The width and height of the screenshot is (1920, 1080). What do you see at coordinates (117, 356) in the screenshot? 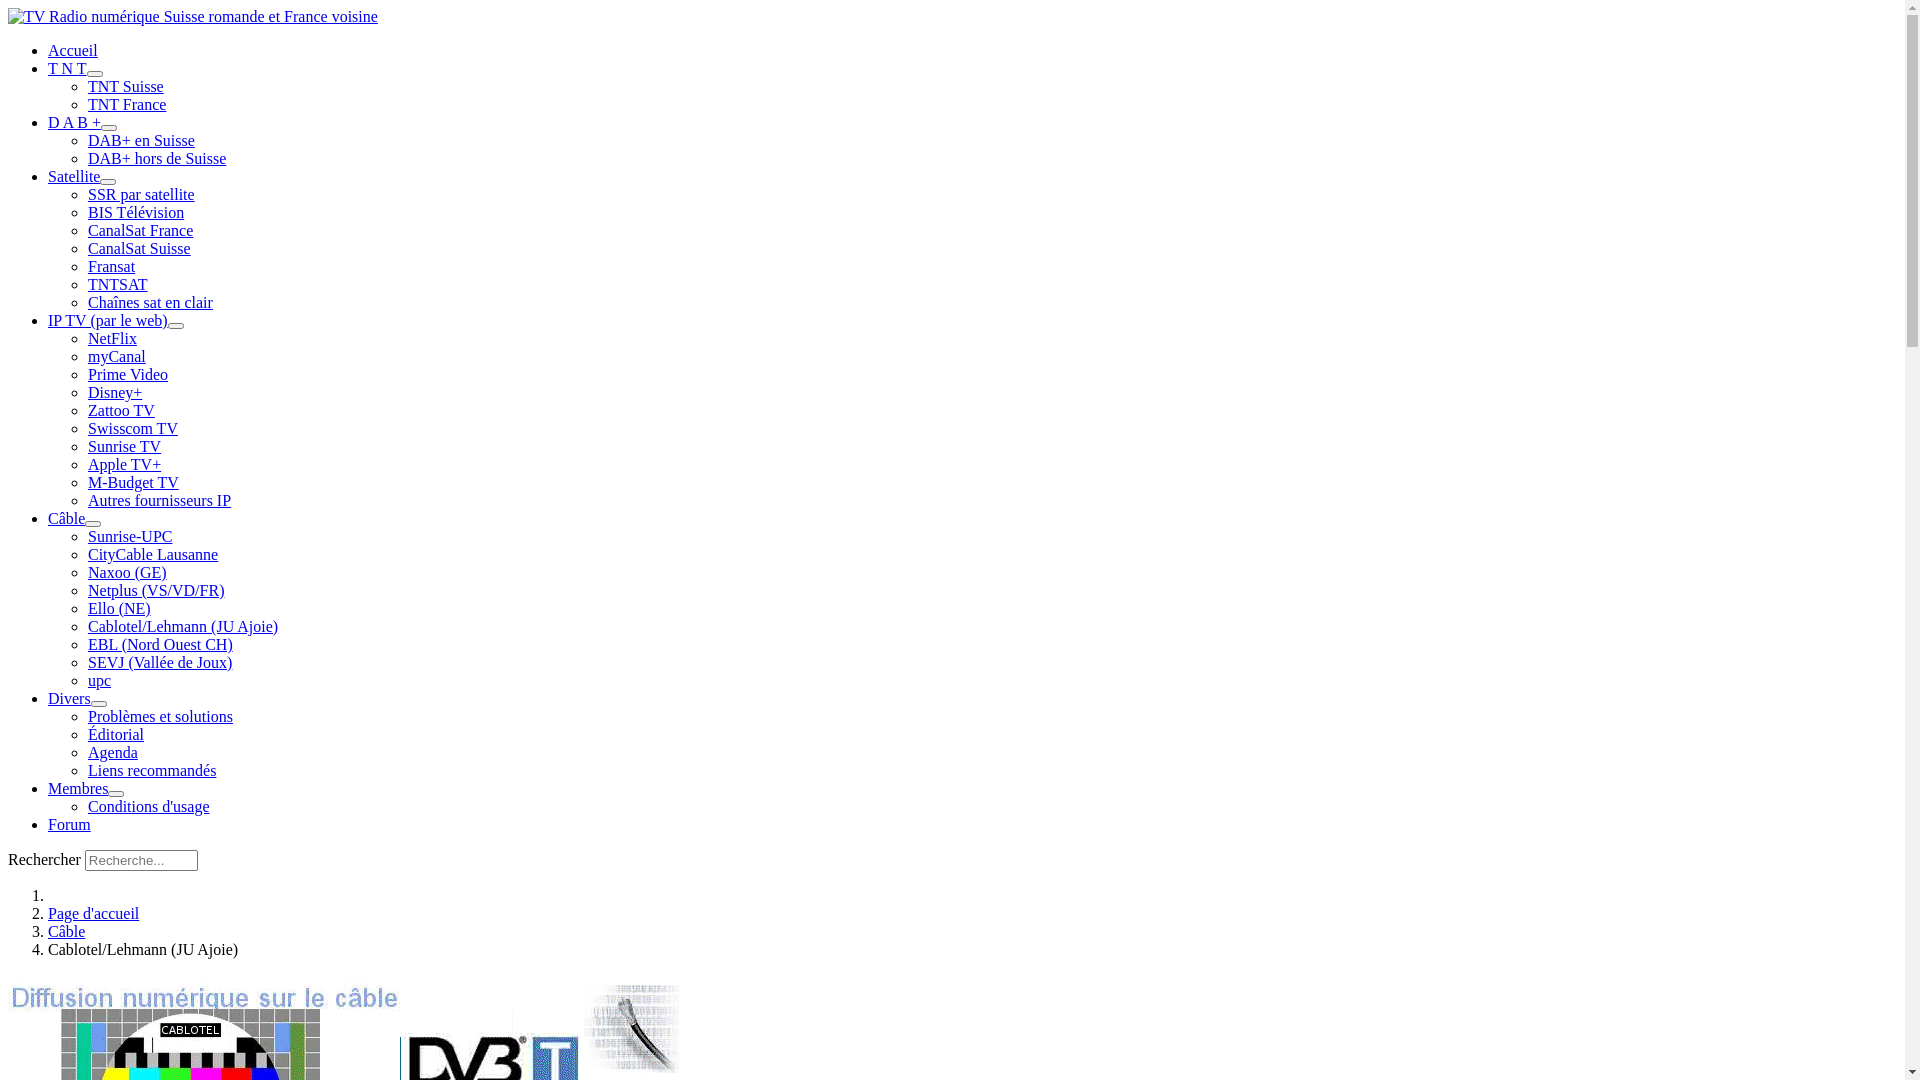
I see `myCanal` at bounding box center [117, 356].